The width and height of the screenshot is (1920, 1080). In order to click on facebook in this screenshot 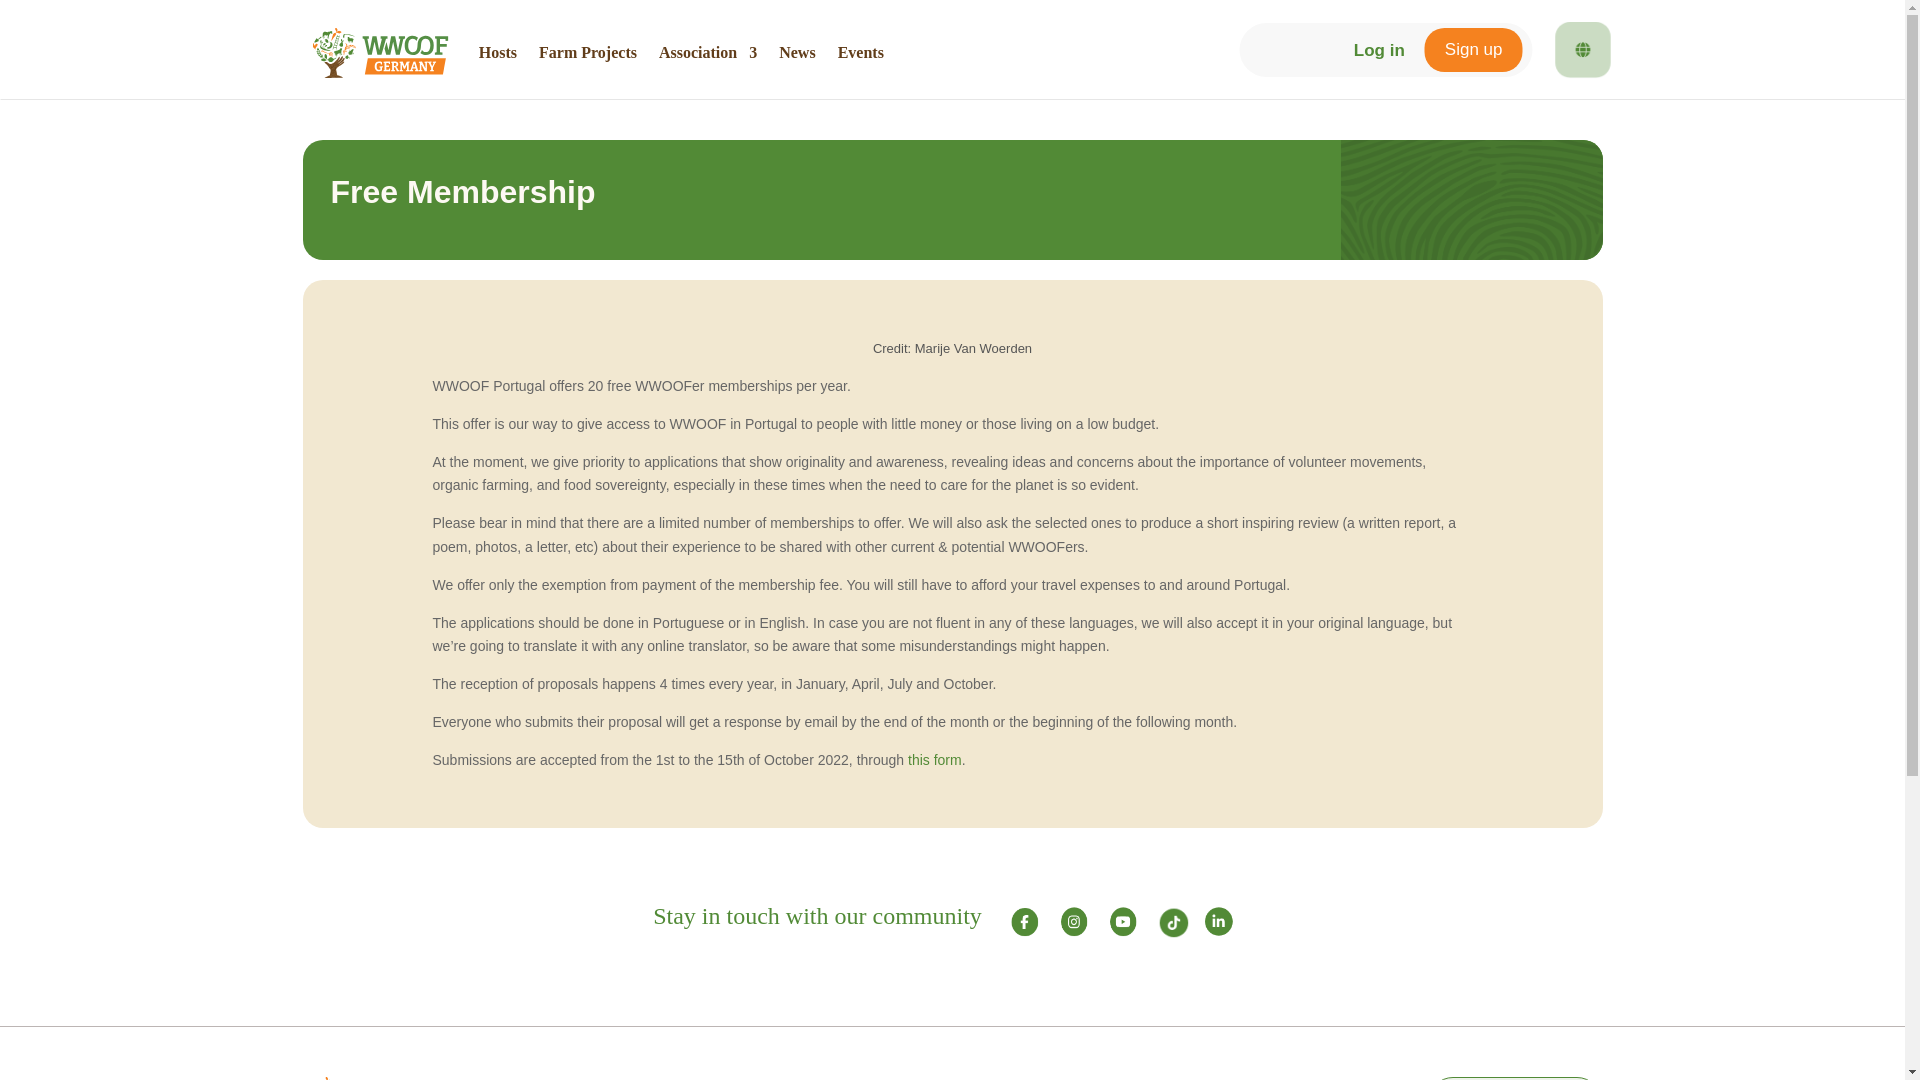, I will do `click(1026, 922)`.